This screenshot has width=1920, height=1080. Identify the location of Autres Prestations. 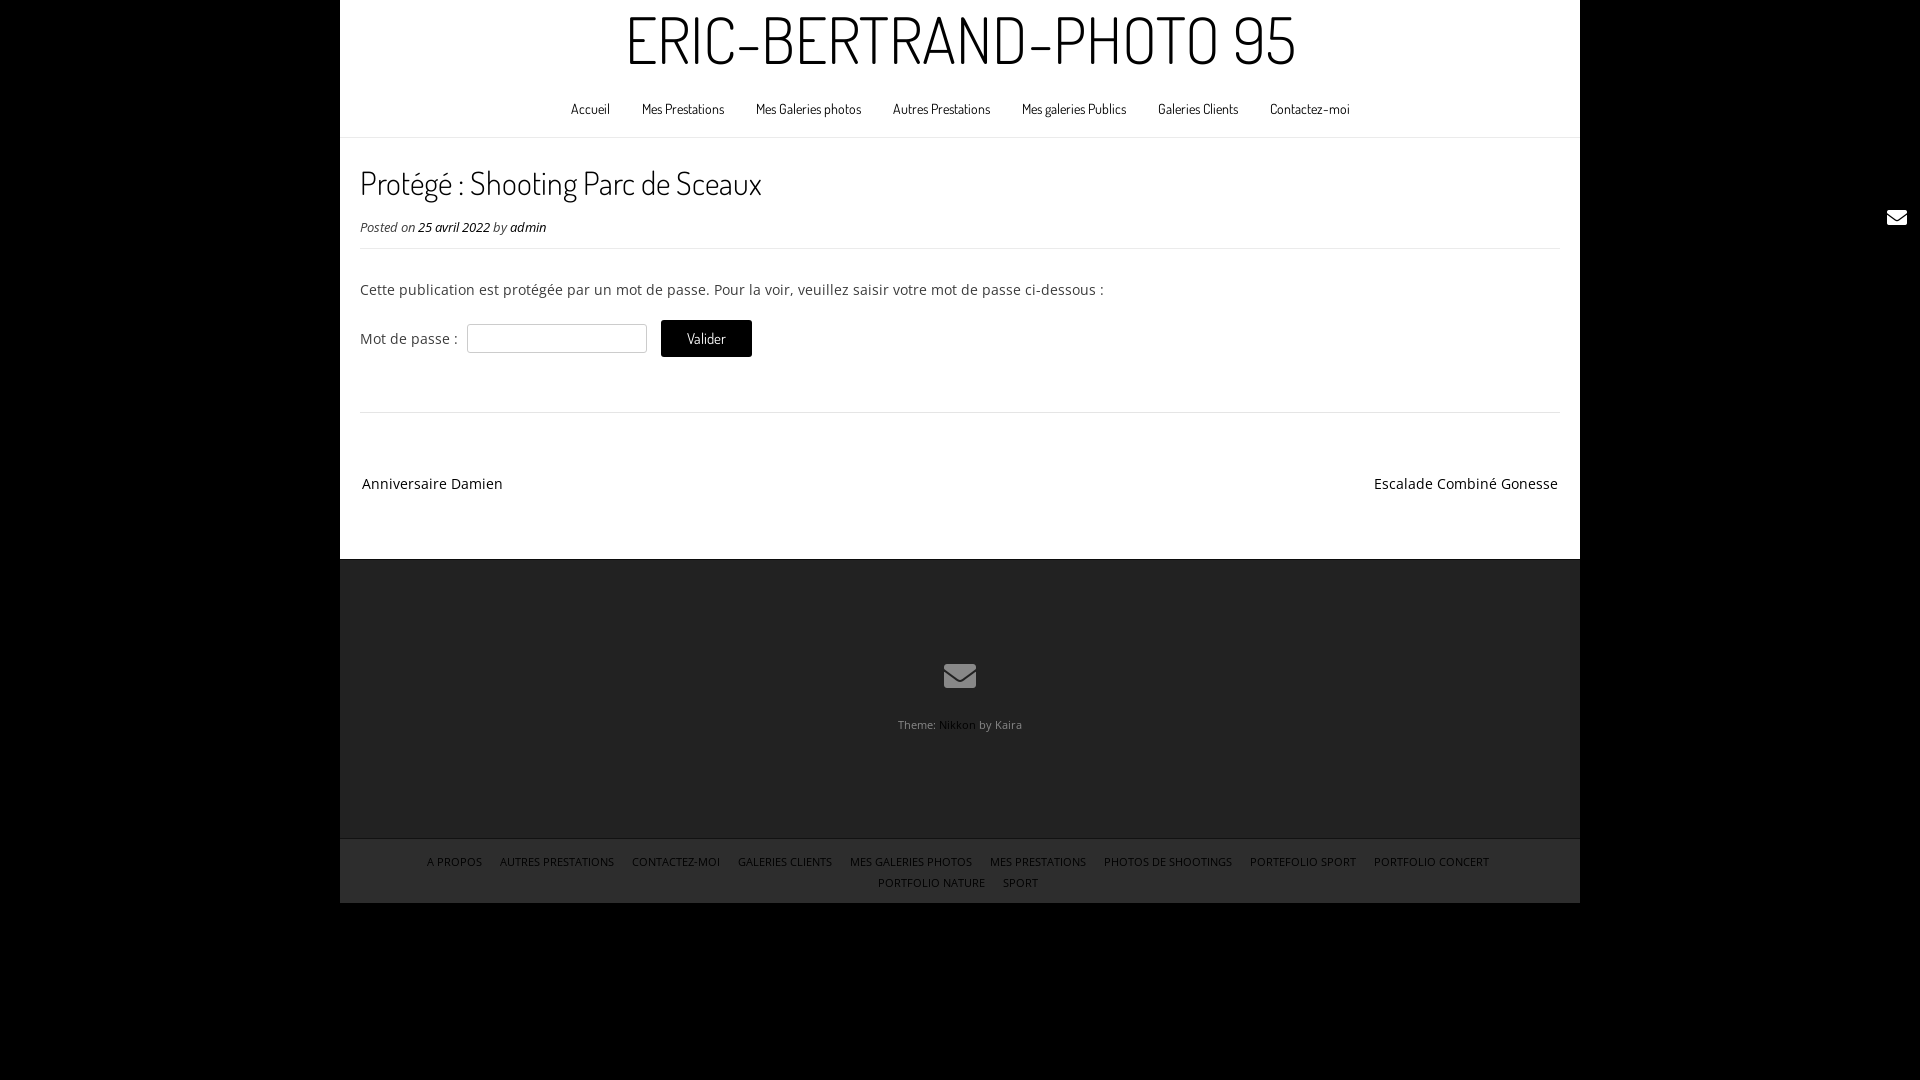
(940, 112).